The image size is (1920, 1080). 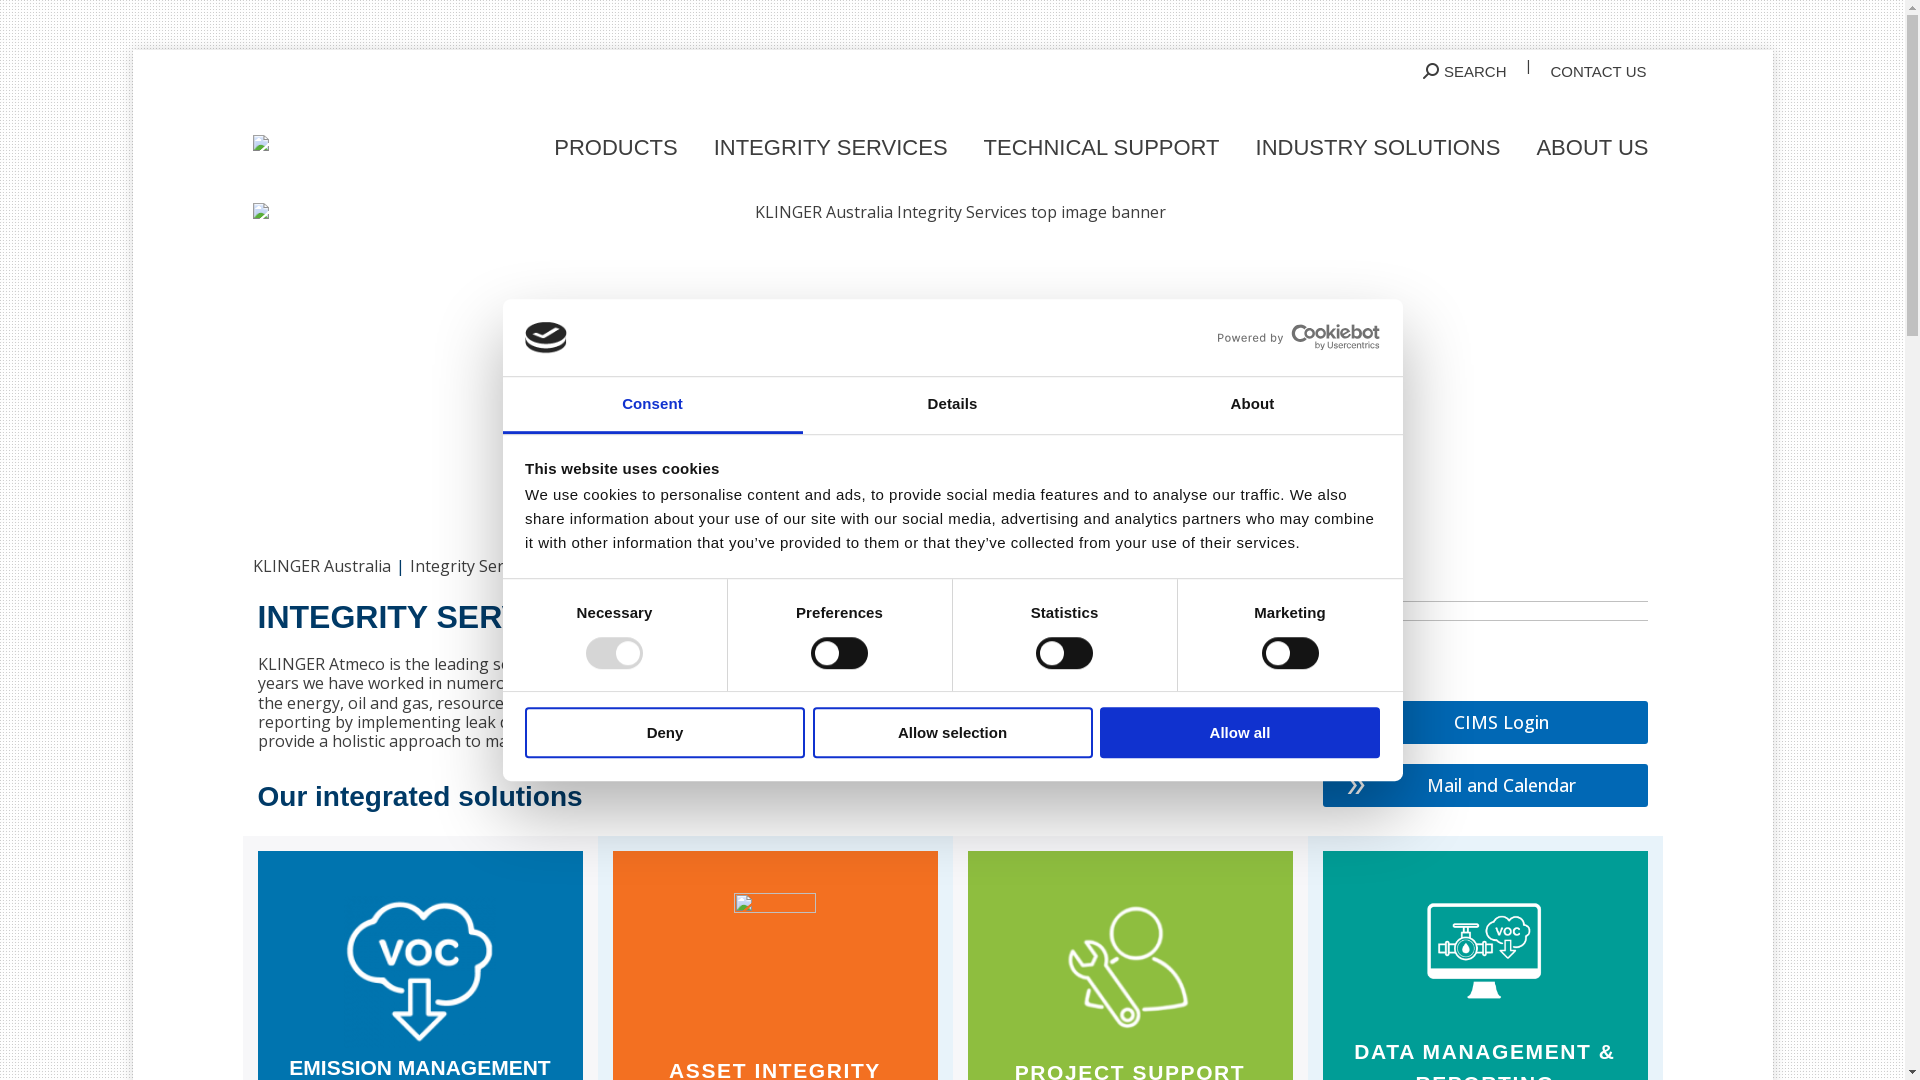 I want to click on INDUSTRY SOLUTIONS, so click(x=1378, y=143).